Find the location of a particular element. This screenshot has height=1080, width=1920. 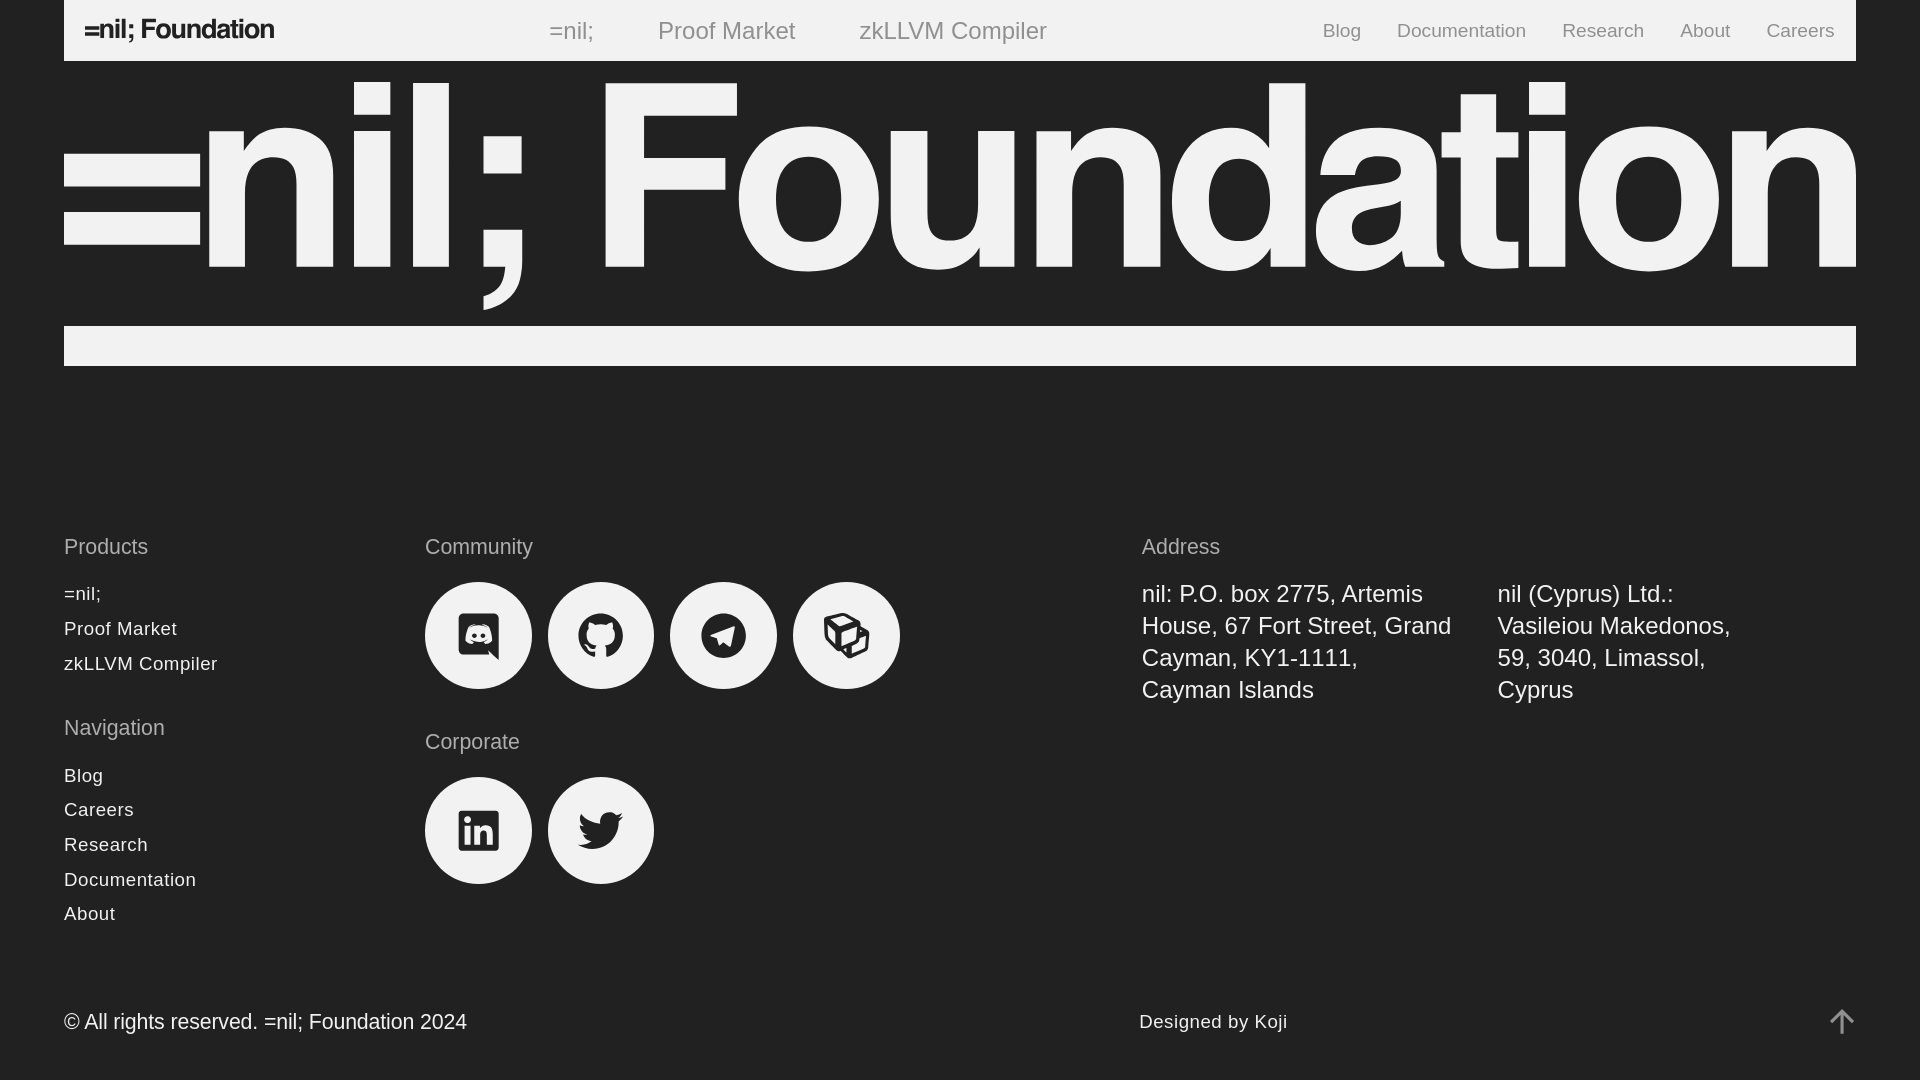

Blog is located at coordinates (83, 775).